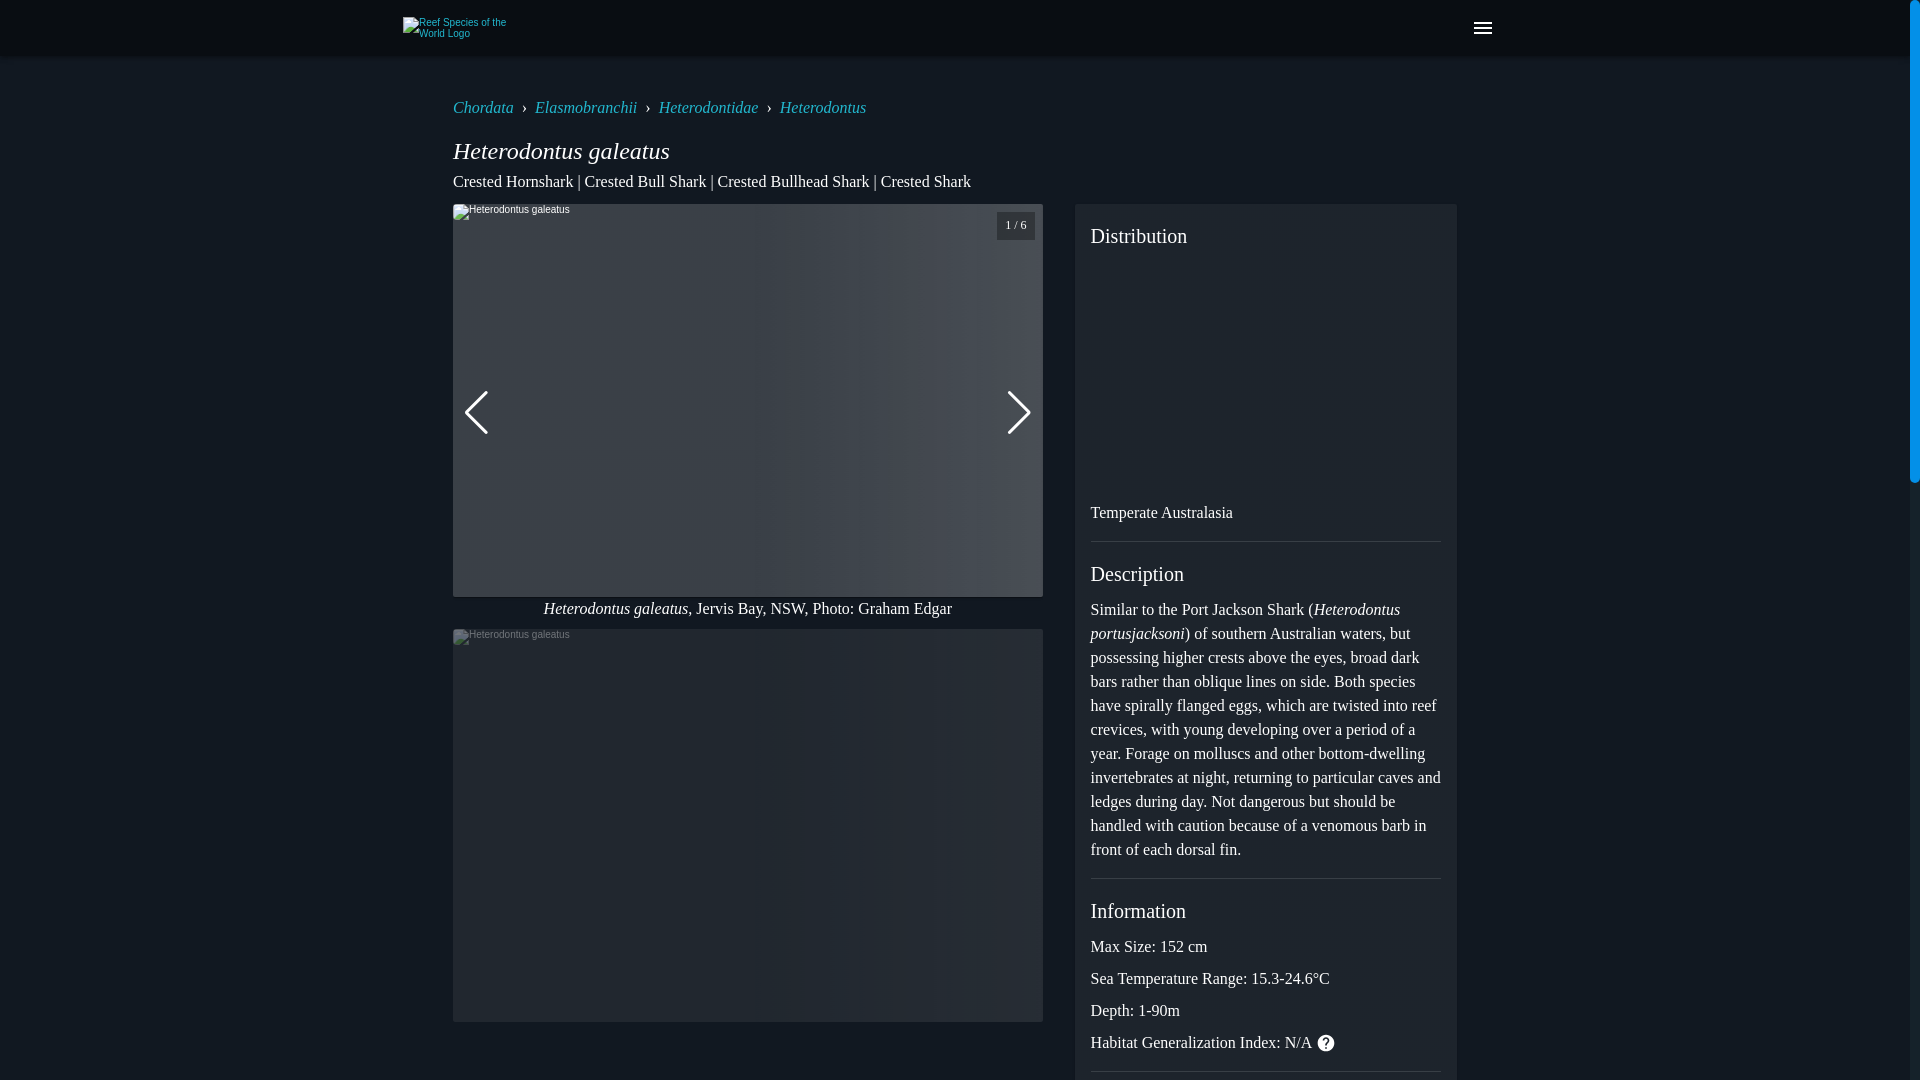 The image size is (1920, 1080). I want to click on Heterodontus, so click(823, 107).